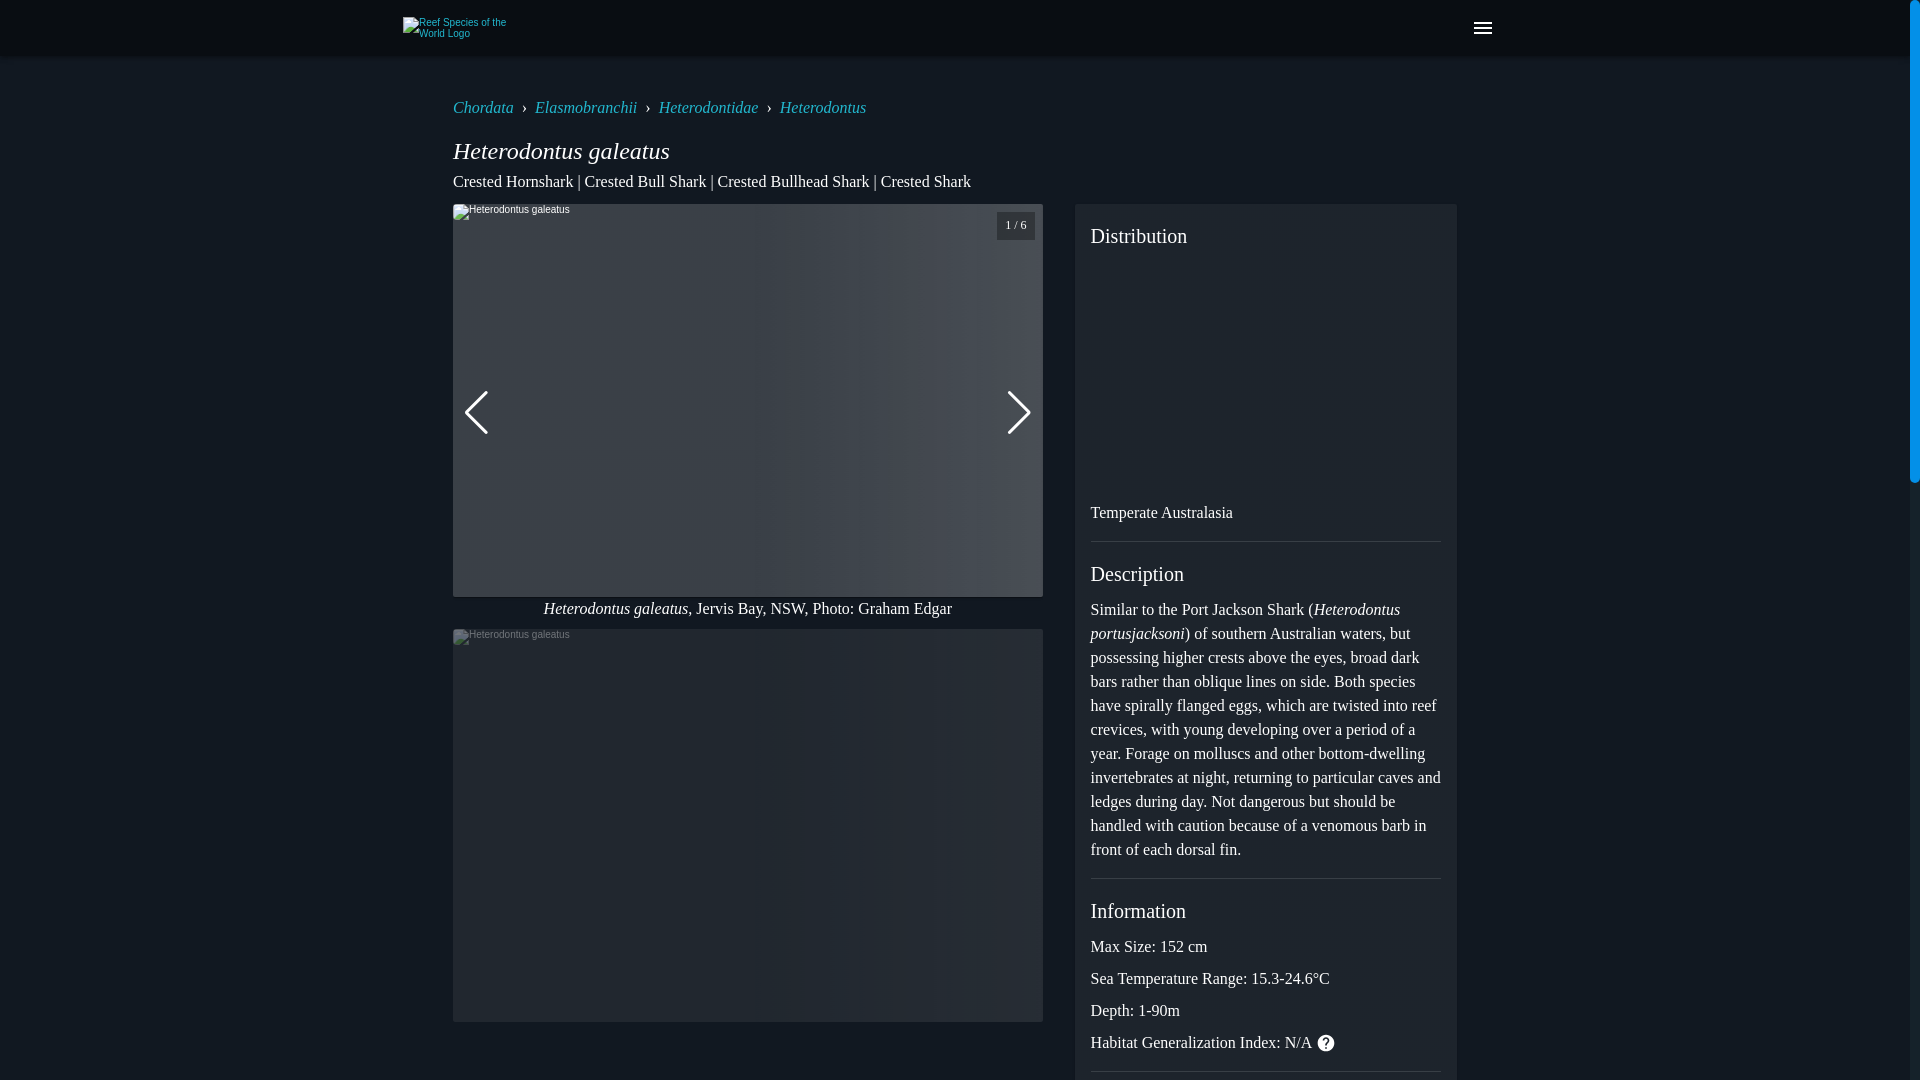 The image size is (1920, 1080). I want to click on Heterodontus, so click(823, 107).